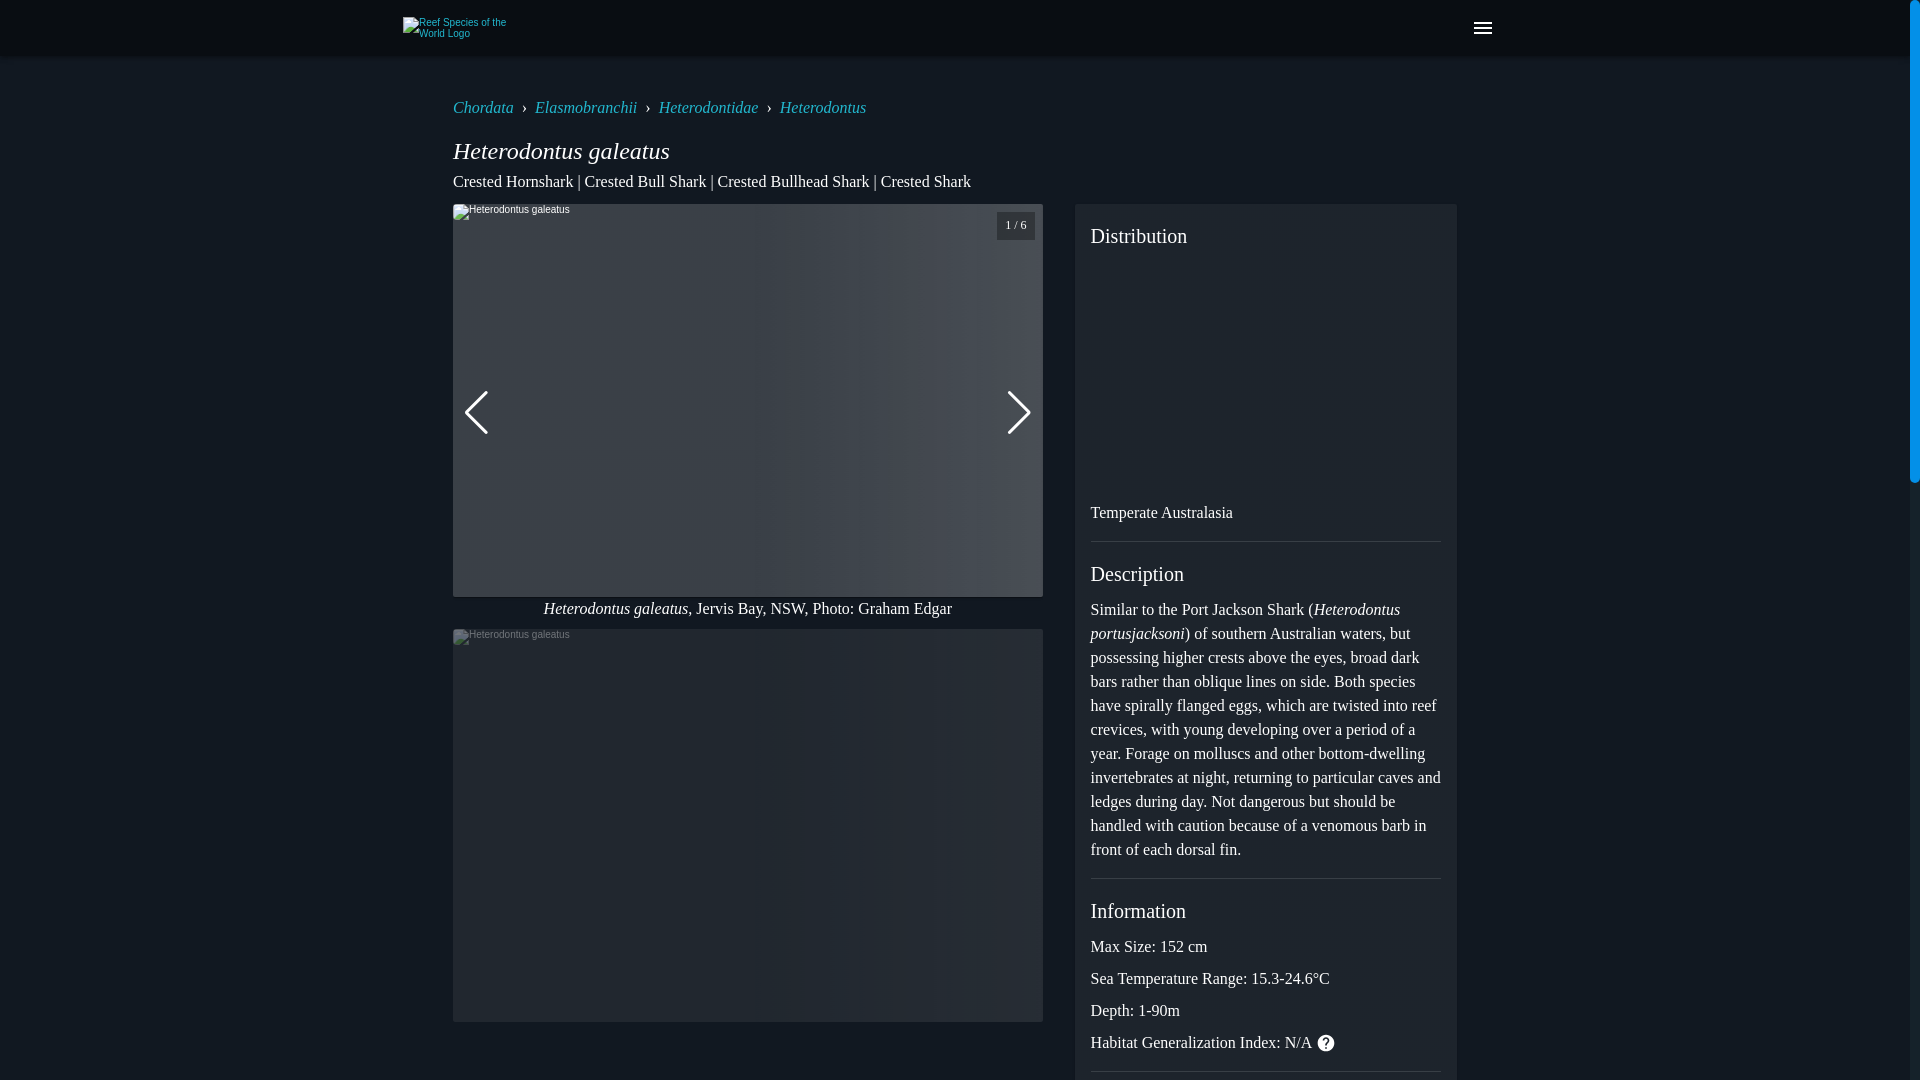 The image size is (1920, 1080). I want to click on Heterodontus, so click(823, 107).